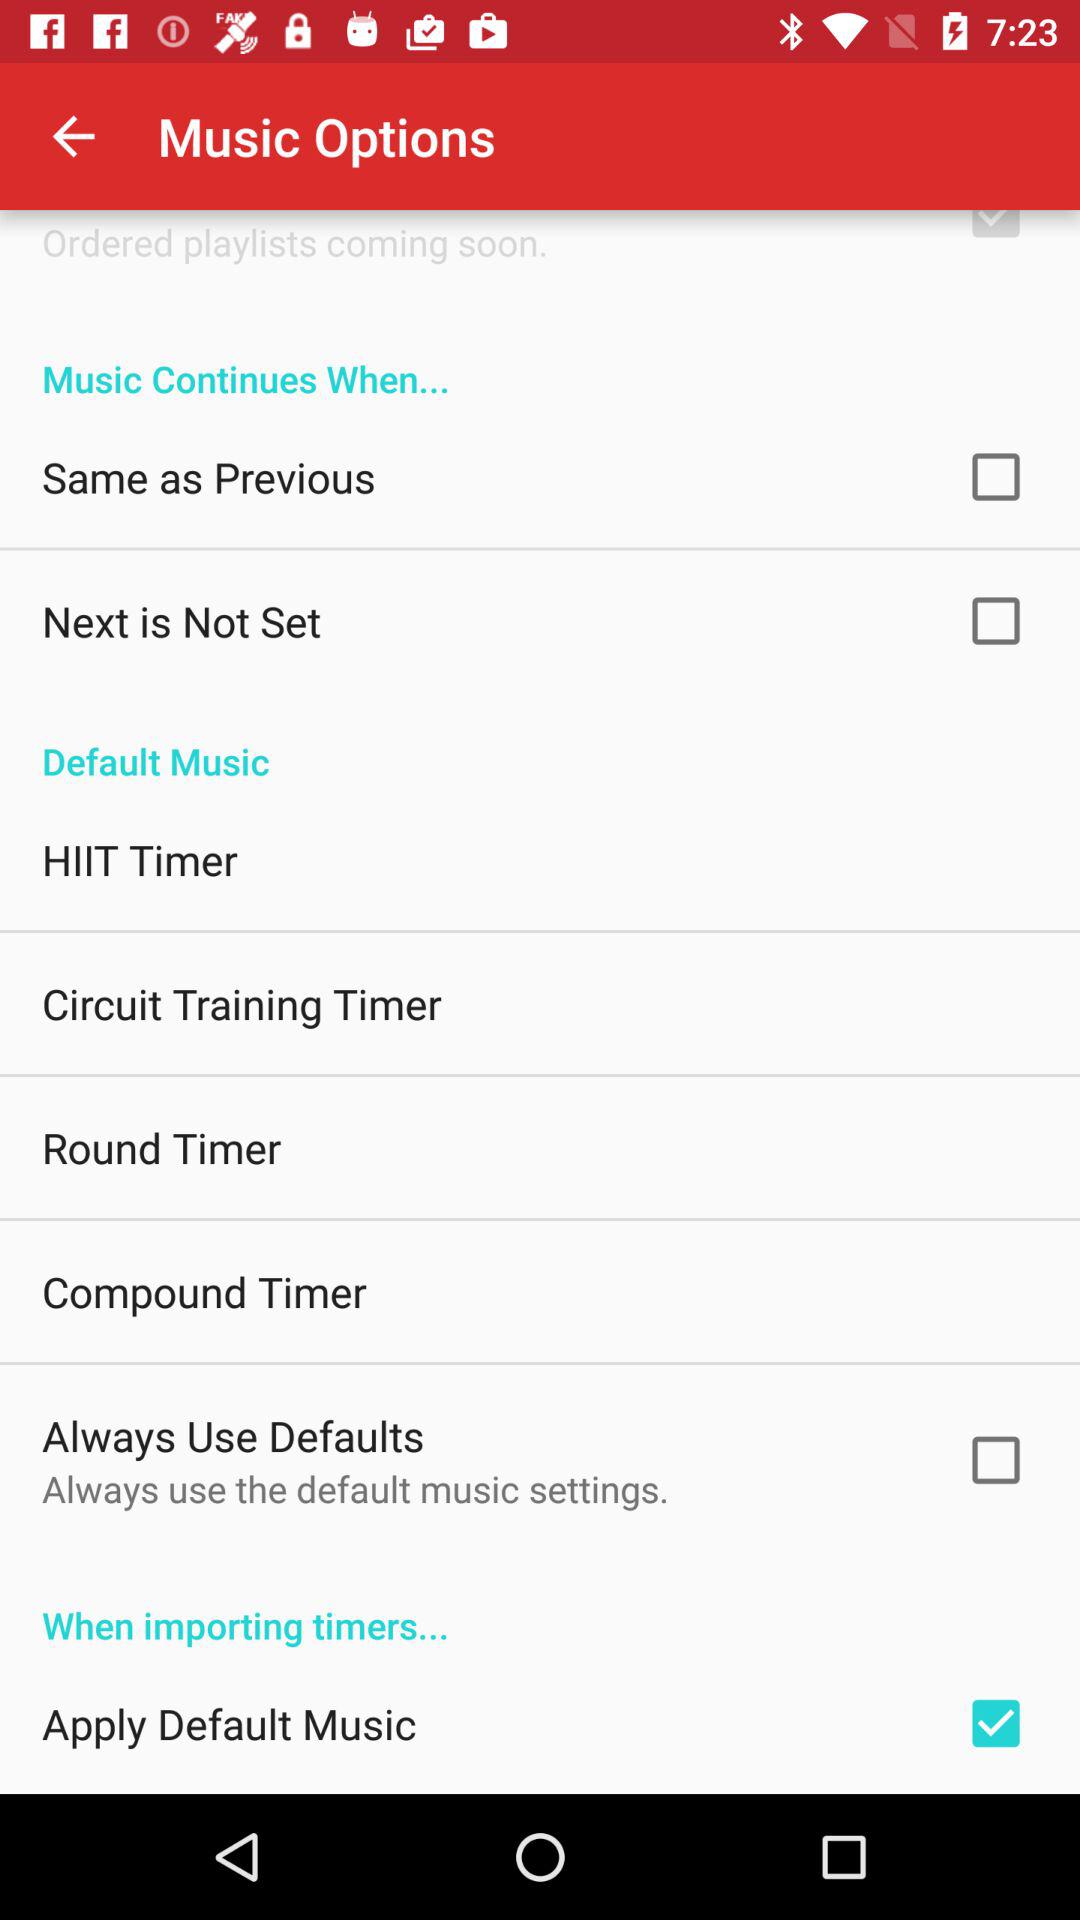  What do you see at coordinates (295, 242) in the screenshot?
I see `turn on the ordered playlists coming item` at bounding box center [295, 242].